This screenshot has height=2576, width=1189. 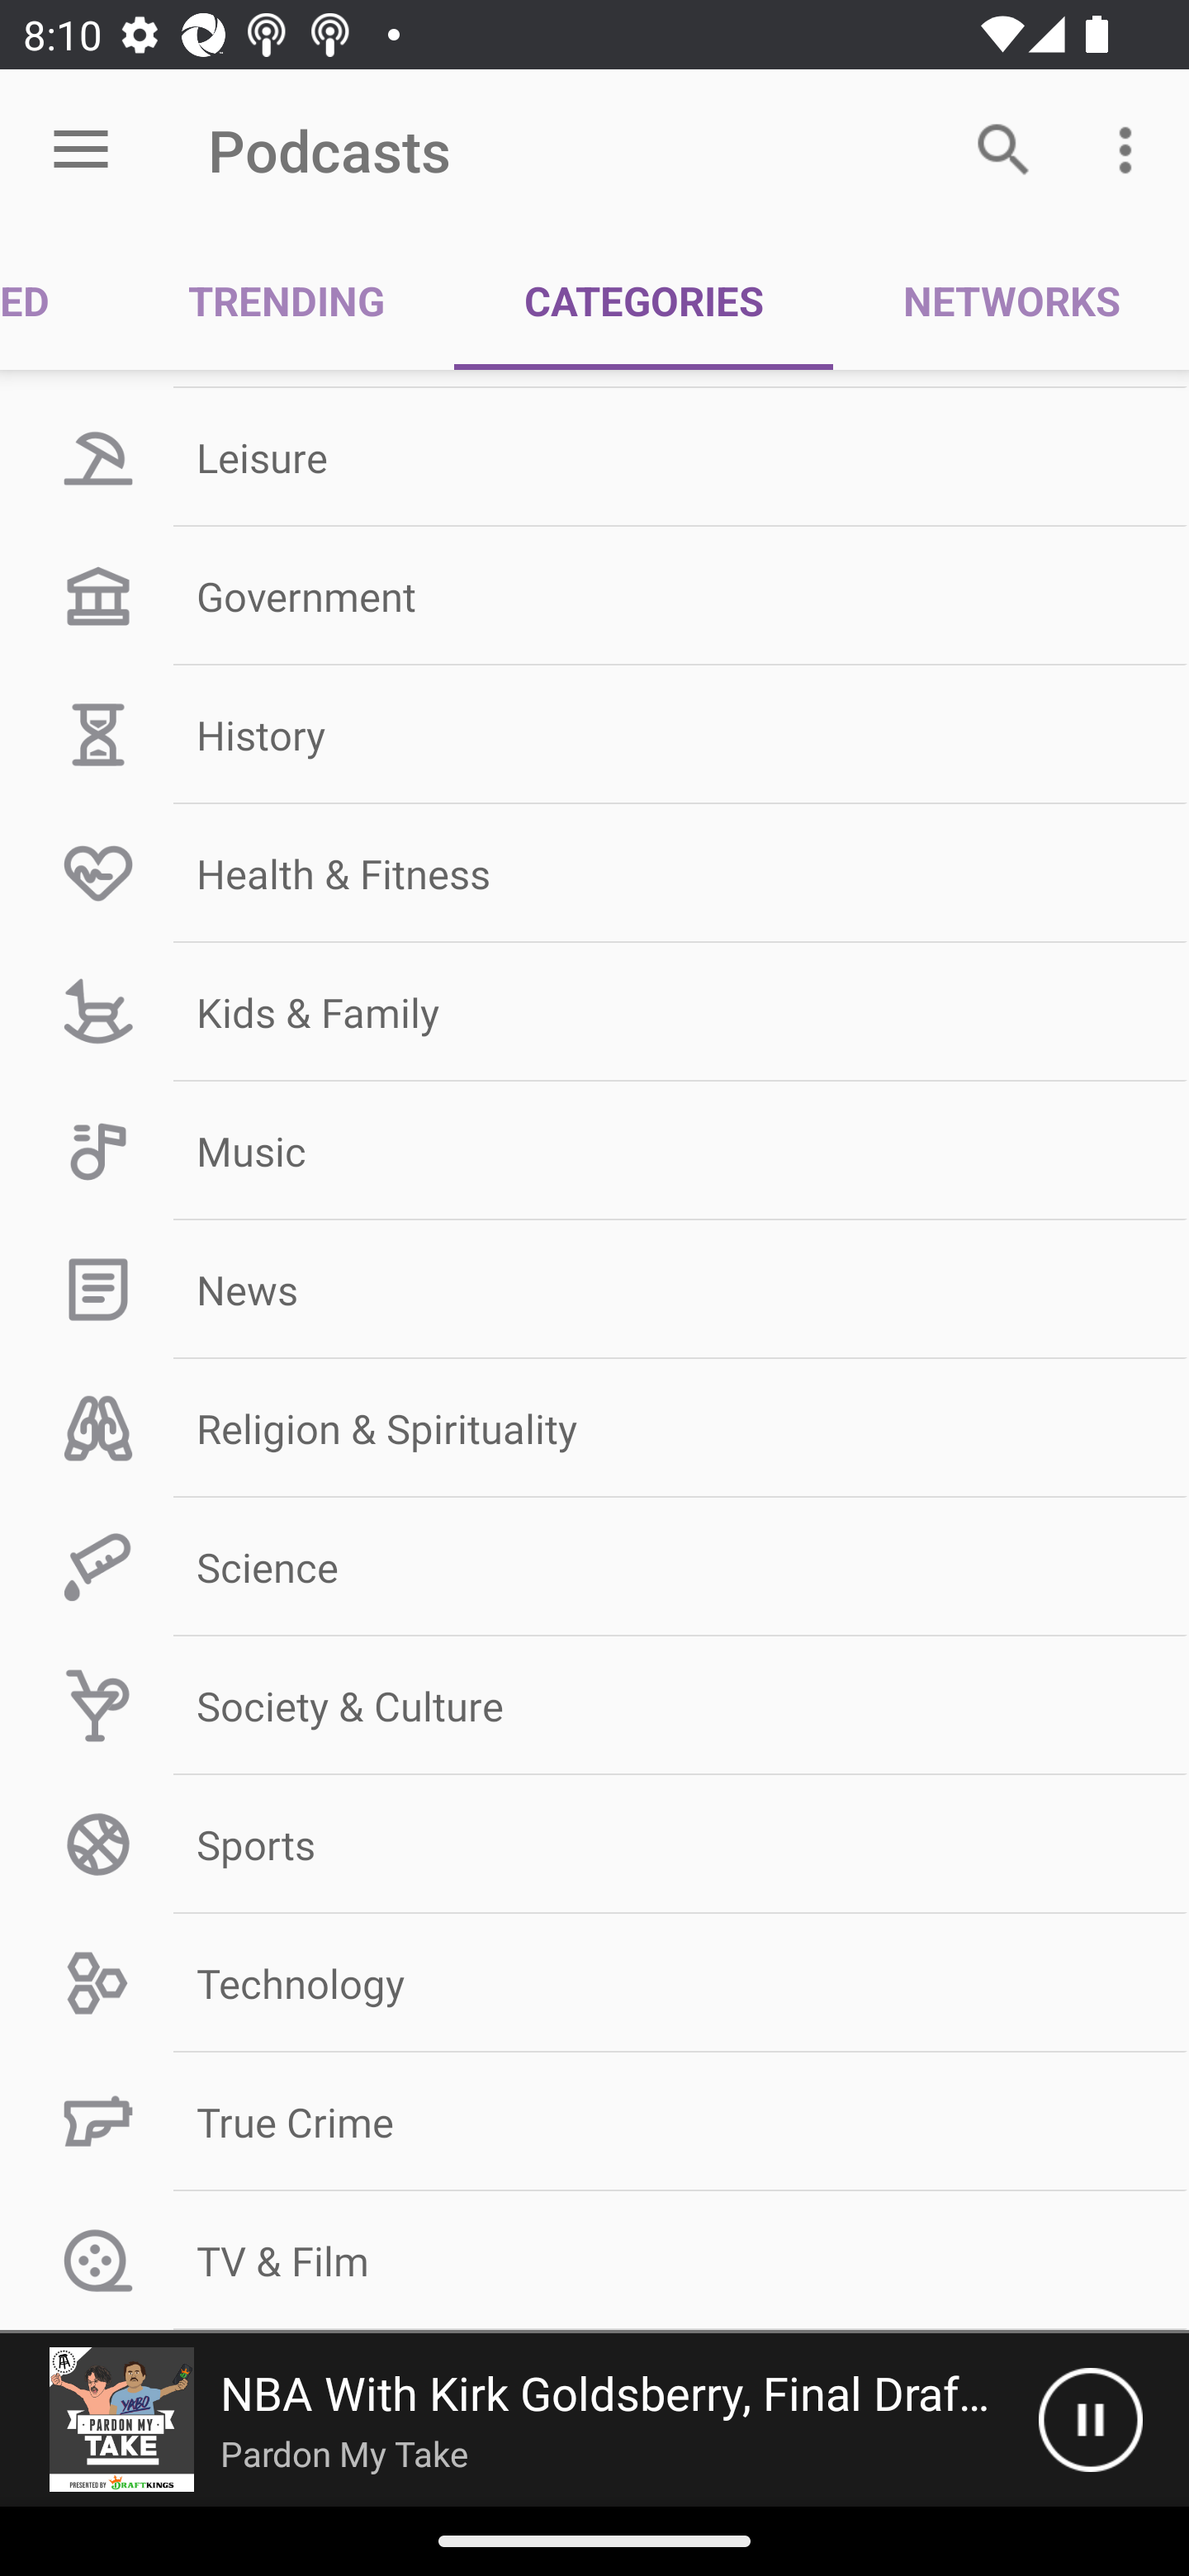 What do you see at coordinates (1004, 149) in the screenshot?
I see `Search` at bounding box center [1004, 149].